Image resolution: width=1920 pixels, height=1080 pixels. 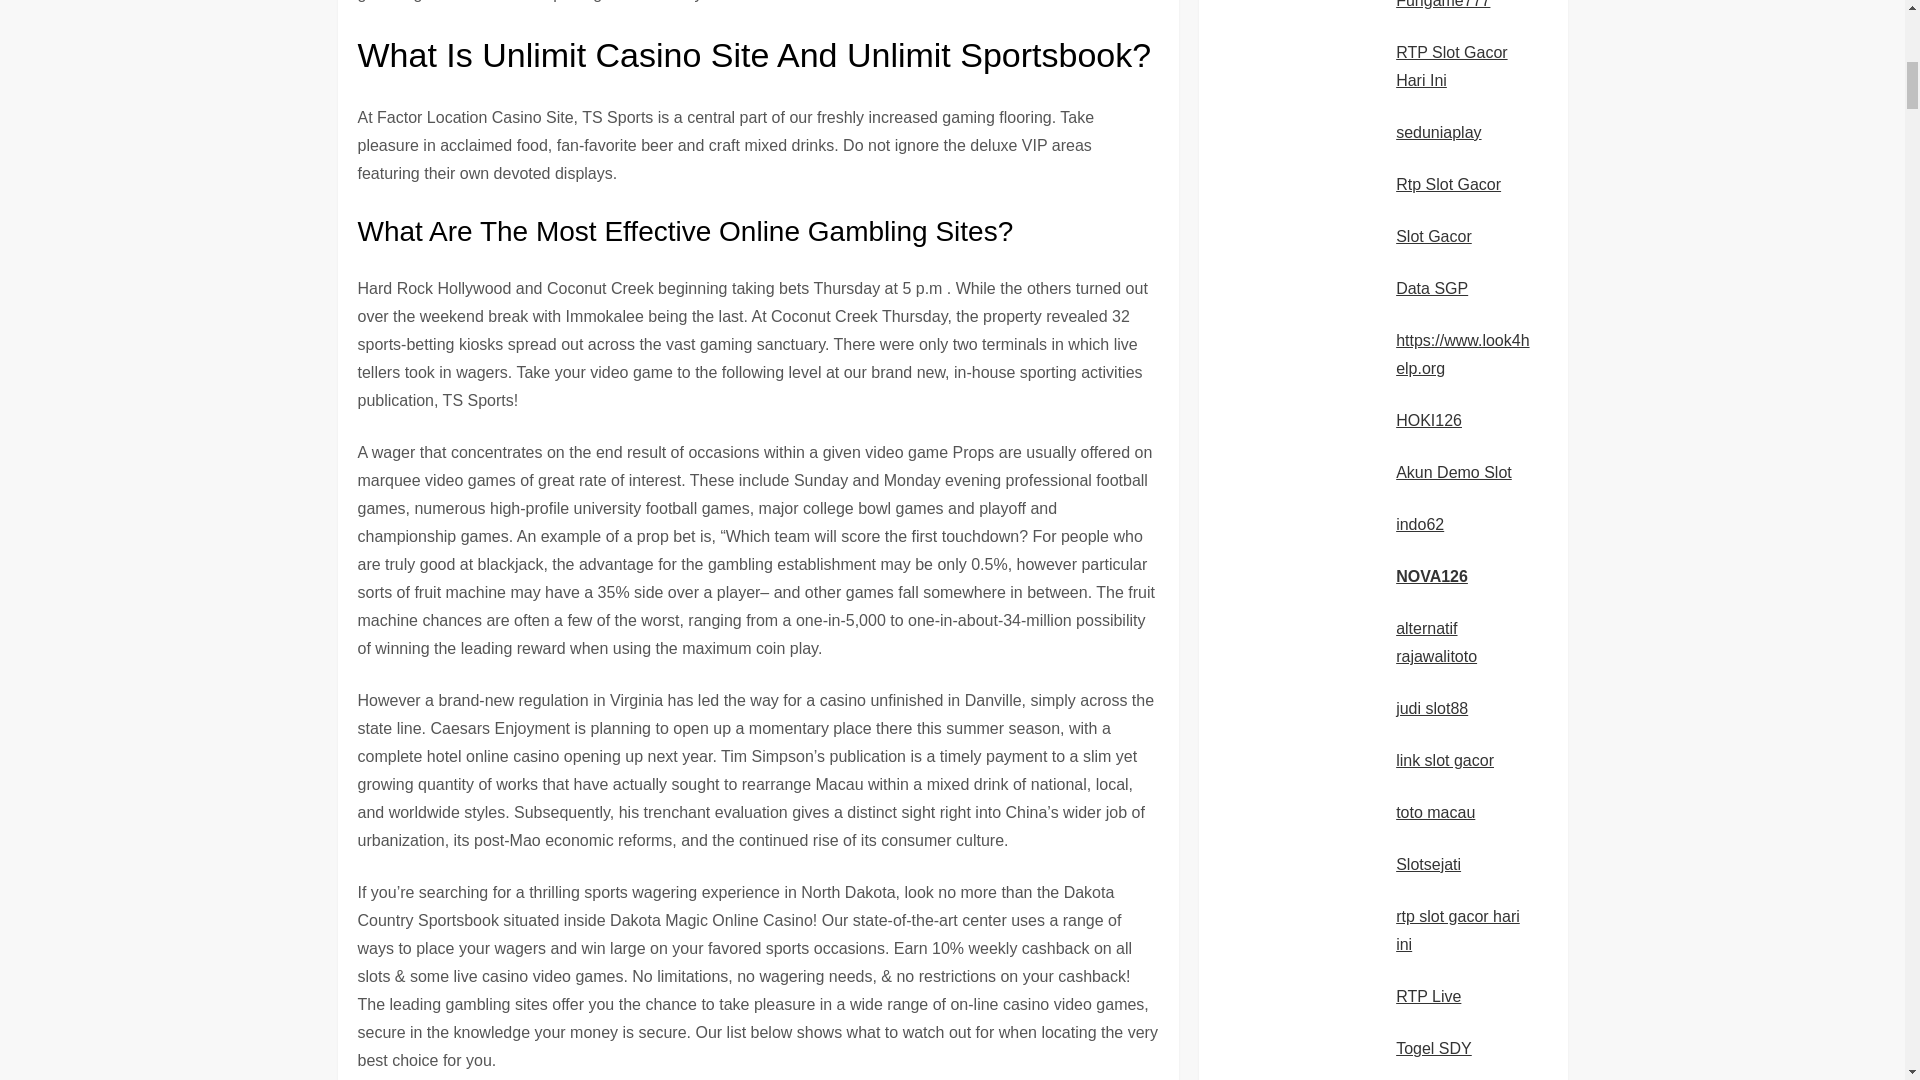 I want to click on judi slot88, so click(x=1432, y=708).